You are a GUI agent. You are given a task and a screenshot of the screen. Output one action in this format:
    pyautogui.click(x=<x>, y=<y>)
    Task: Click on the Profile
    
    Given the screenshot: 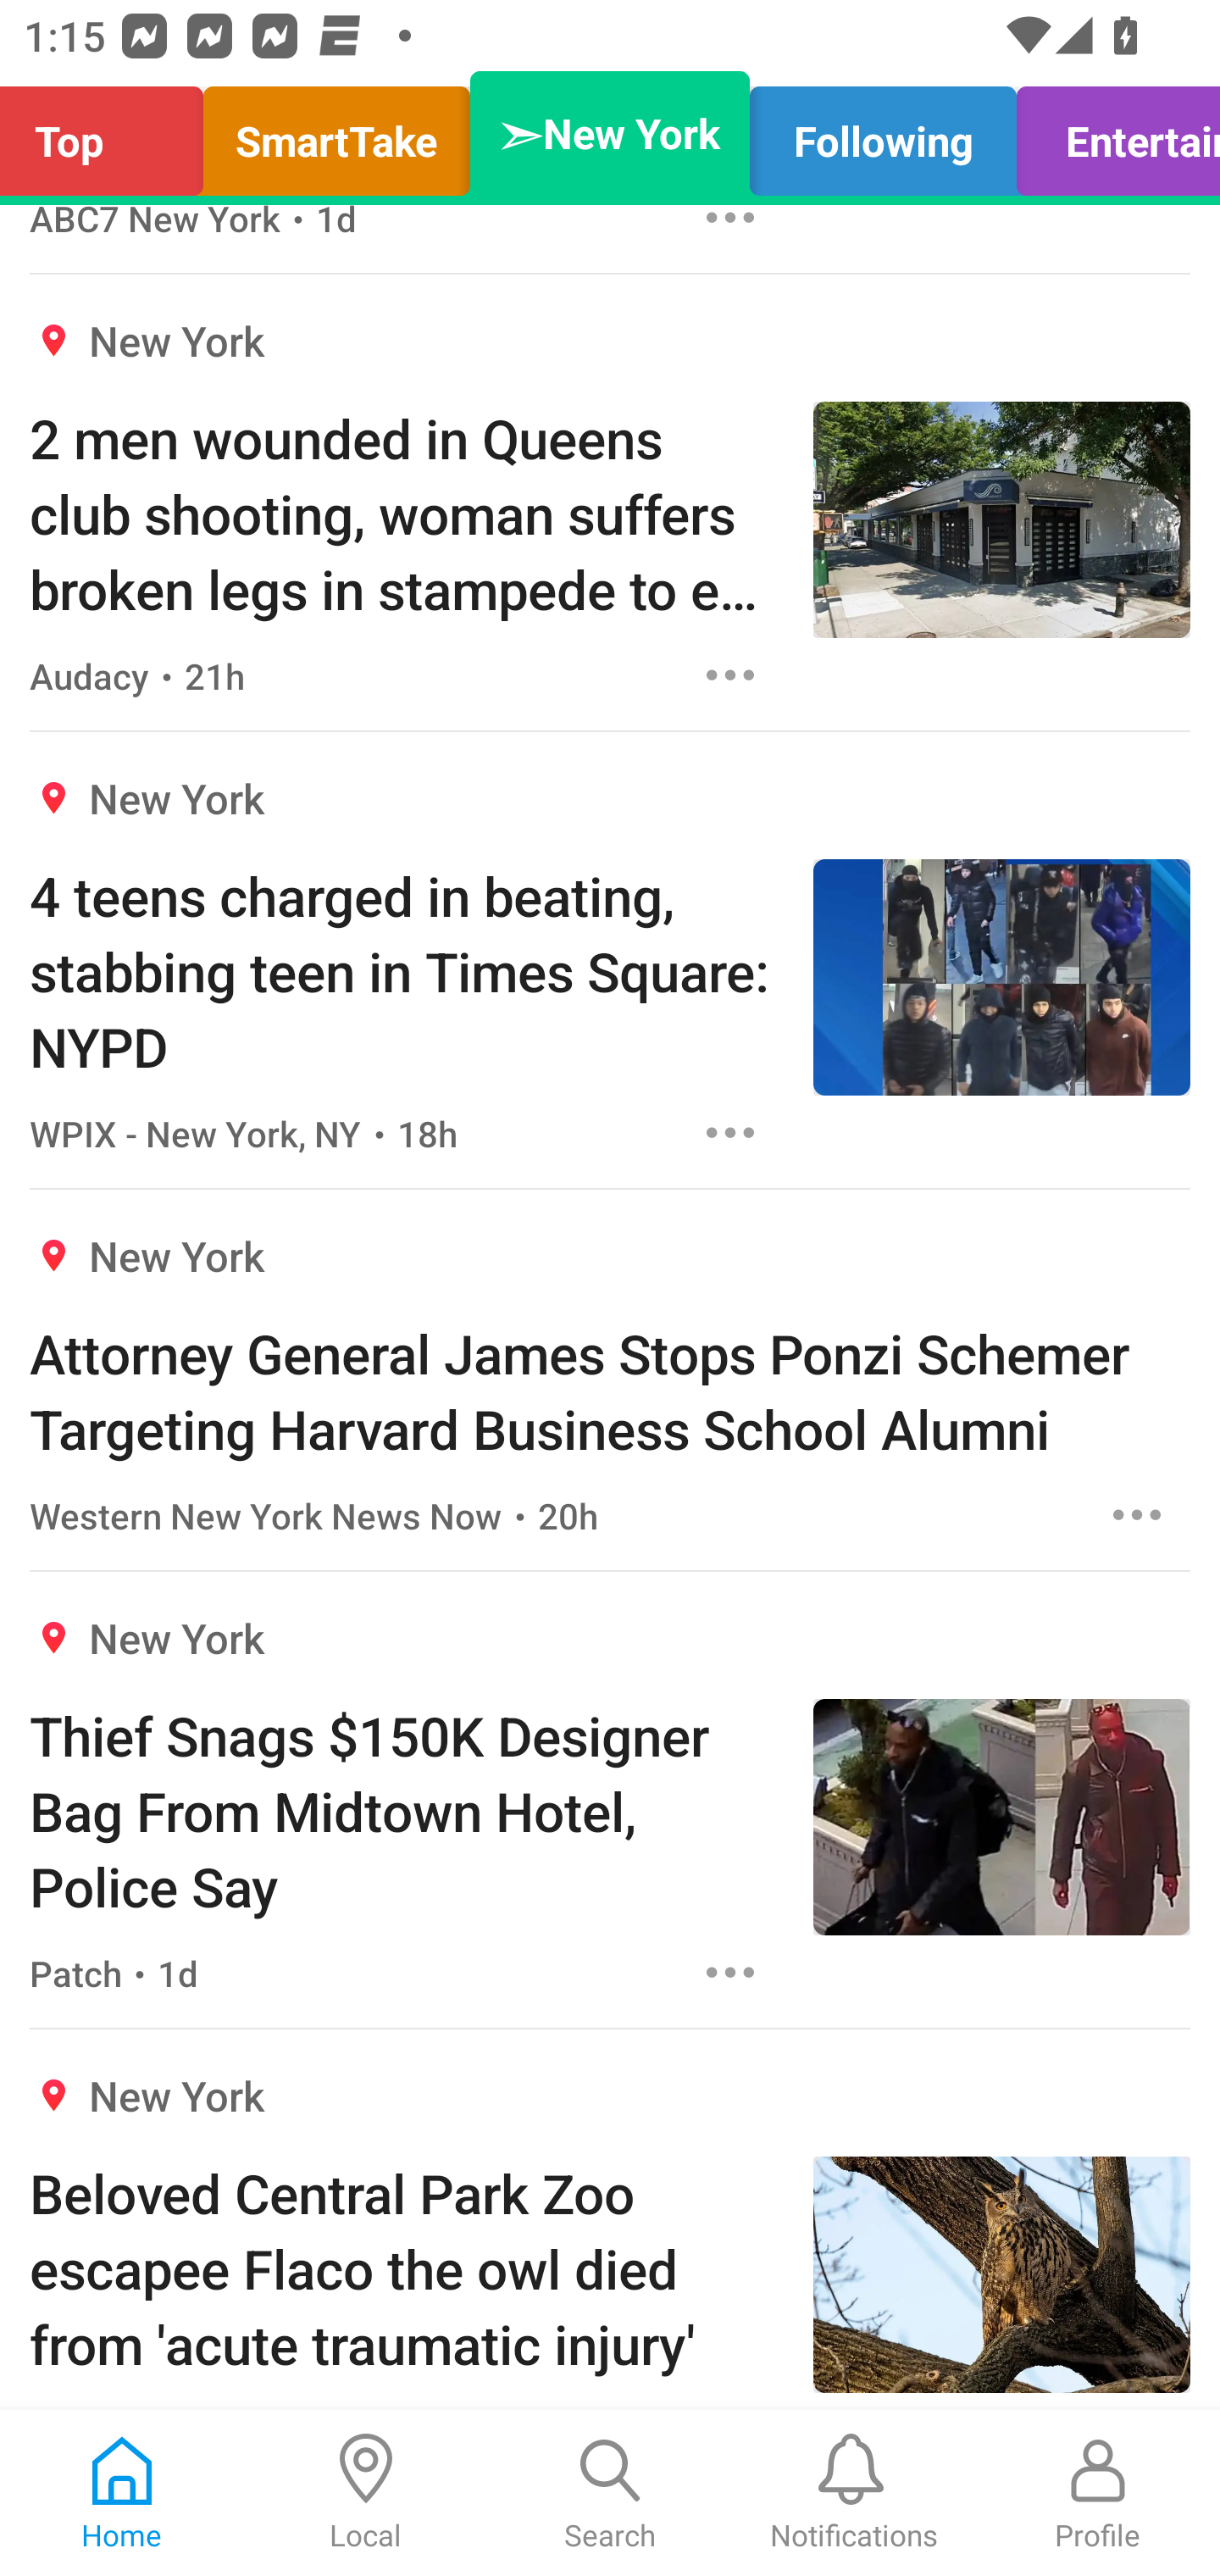 What is the action you would take?
    pyautogui.click(x=1098, y=2493)
    